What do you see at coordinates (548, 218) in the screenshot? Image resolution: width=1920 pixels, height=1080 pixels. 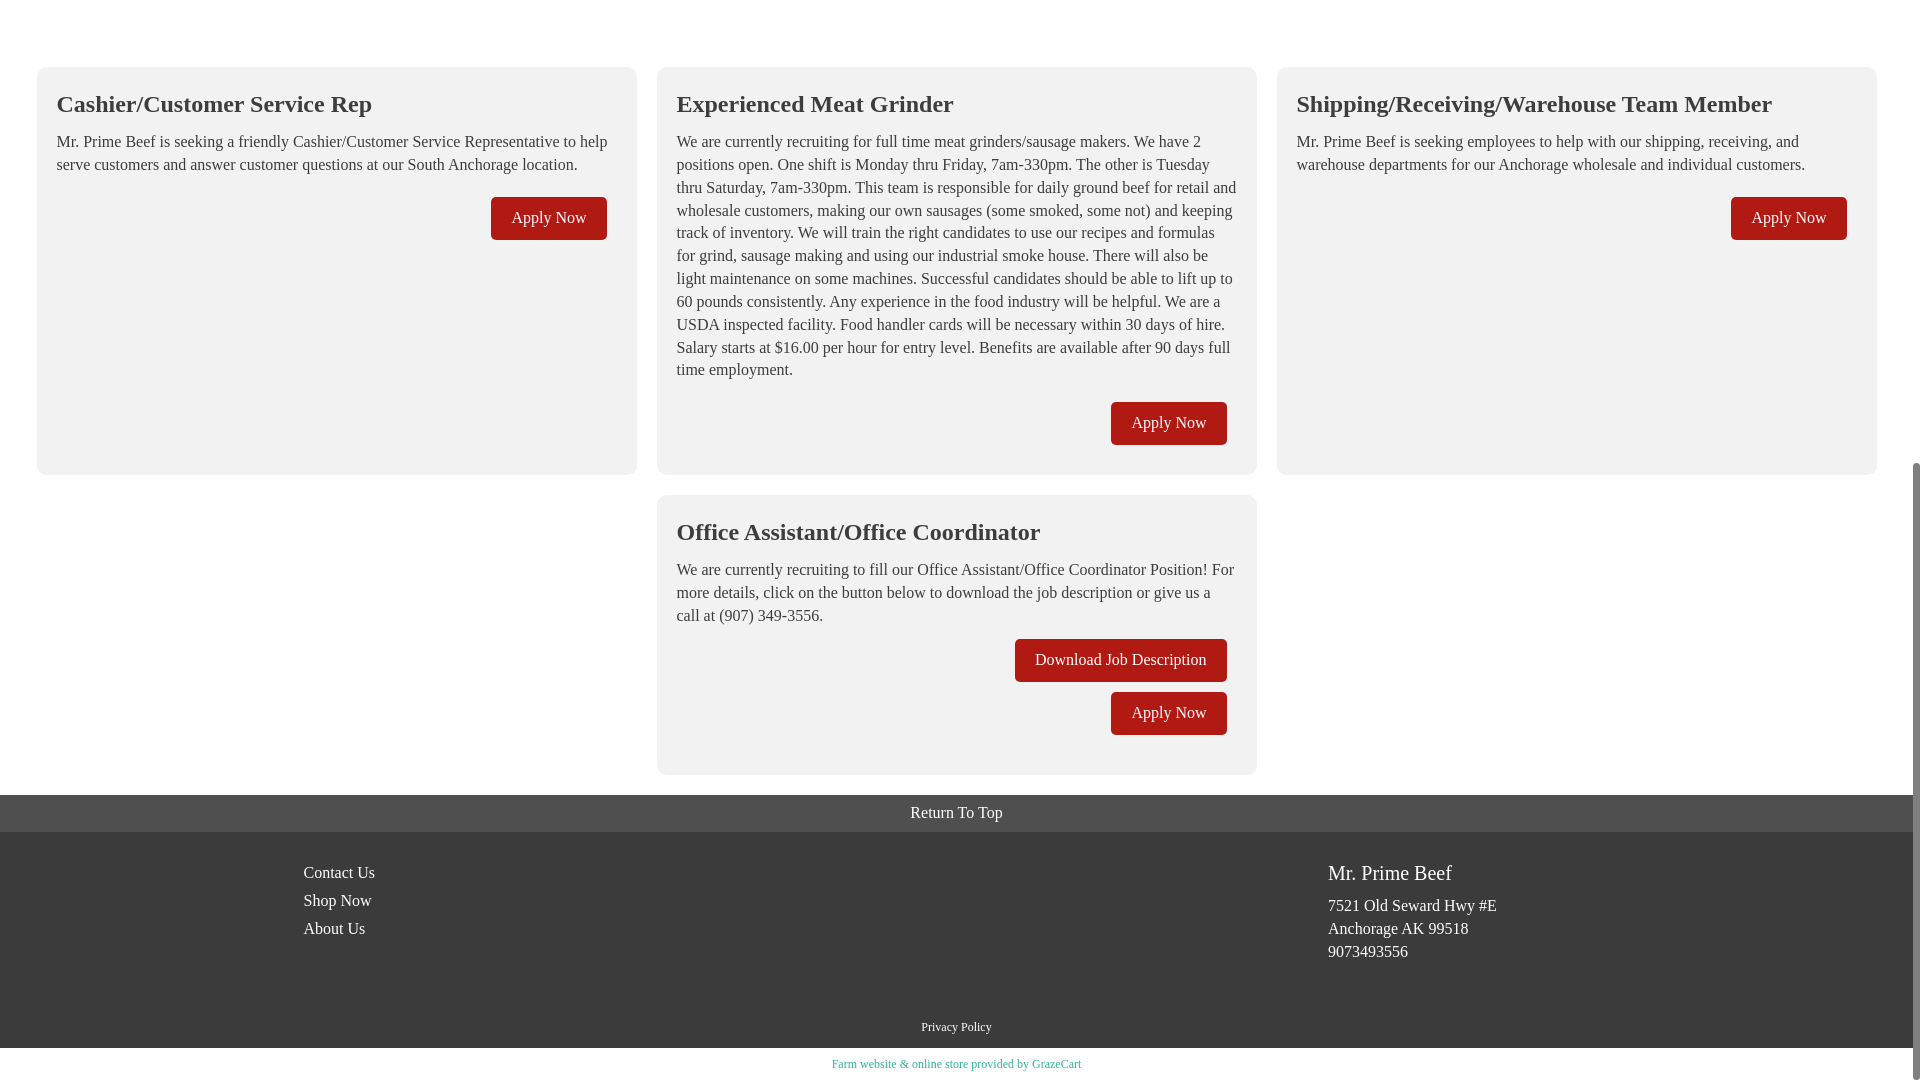 I see `Apply Now` at bounding box center [548, 218].